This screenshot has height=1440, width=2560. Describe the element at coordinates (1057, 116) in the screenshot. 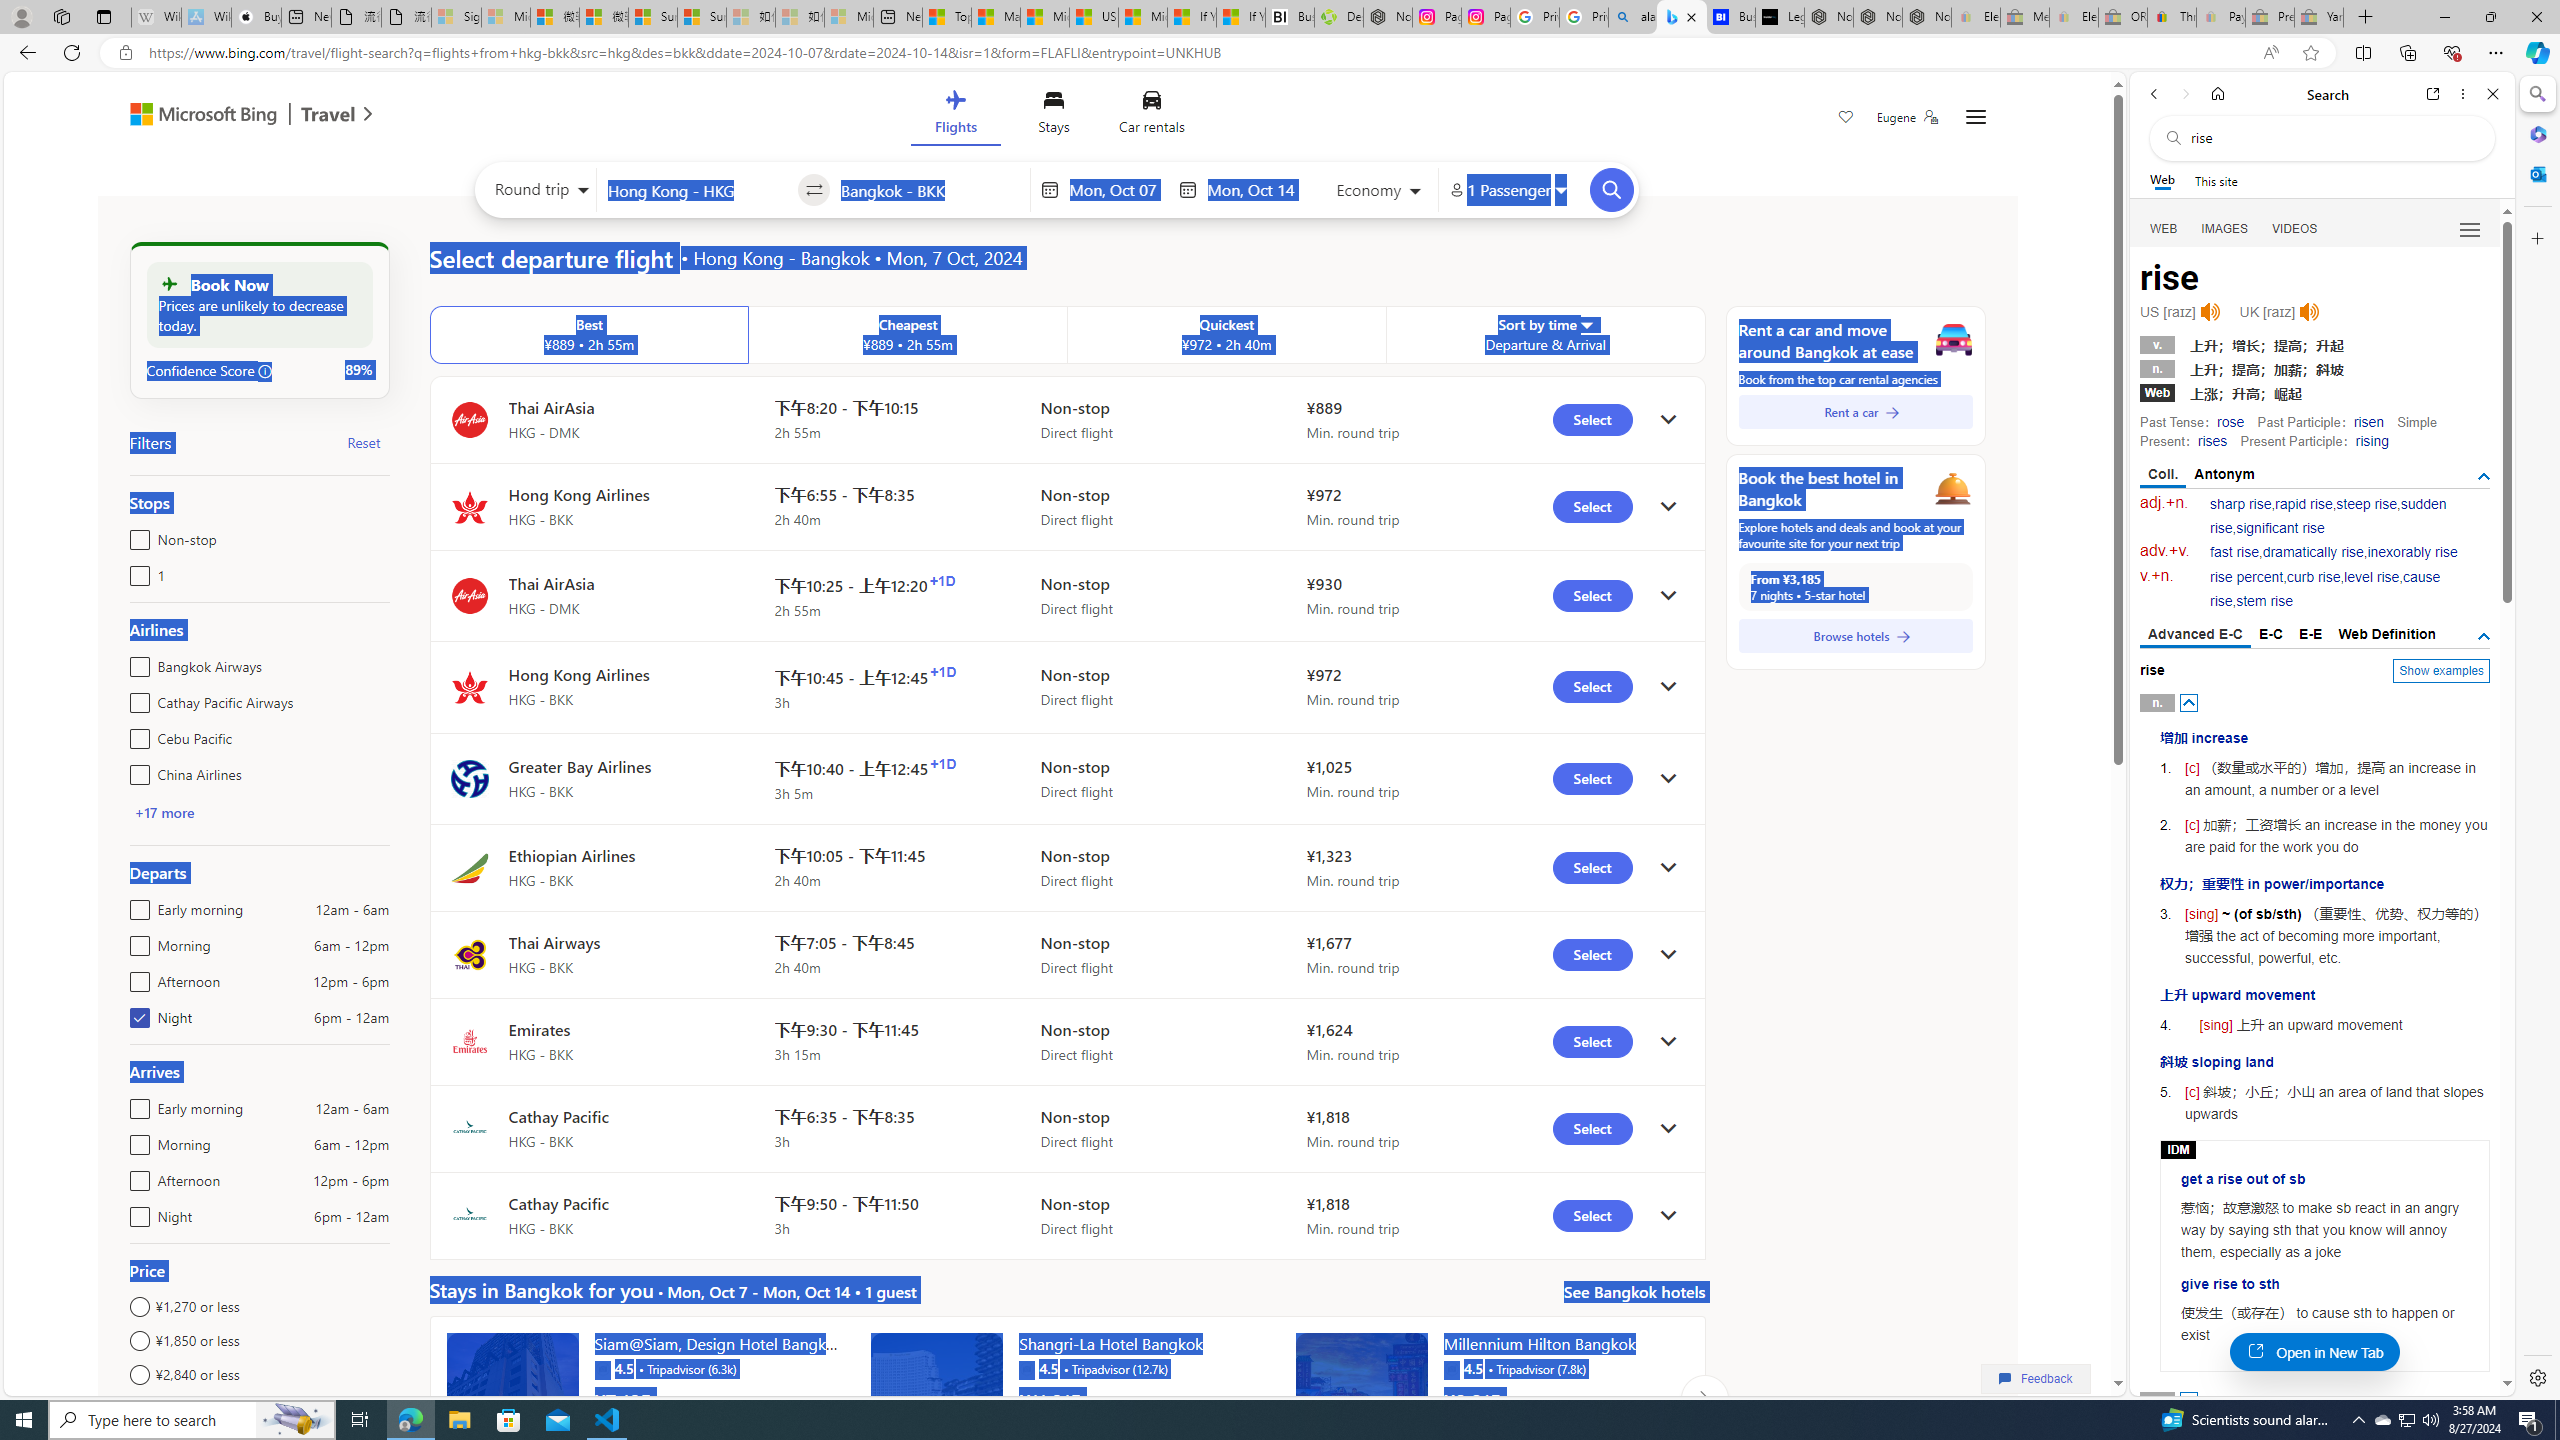

I see `Class: trvl-hub-header nofilter` at that location.